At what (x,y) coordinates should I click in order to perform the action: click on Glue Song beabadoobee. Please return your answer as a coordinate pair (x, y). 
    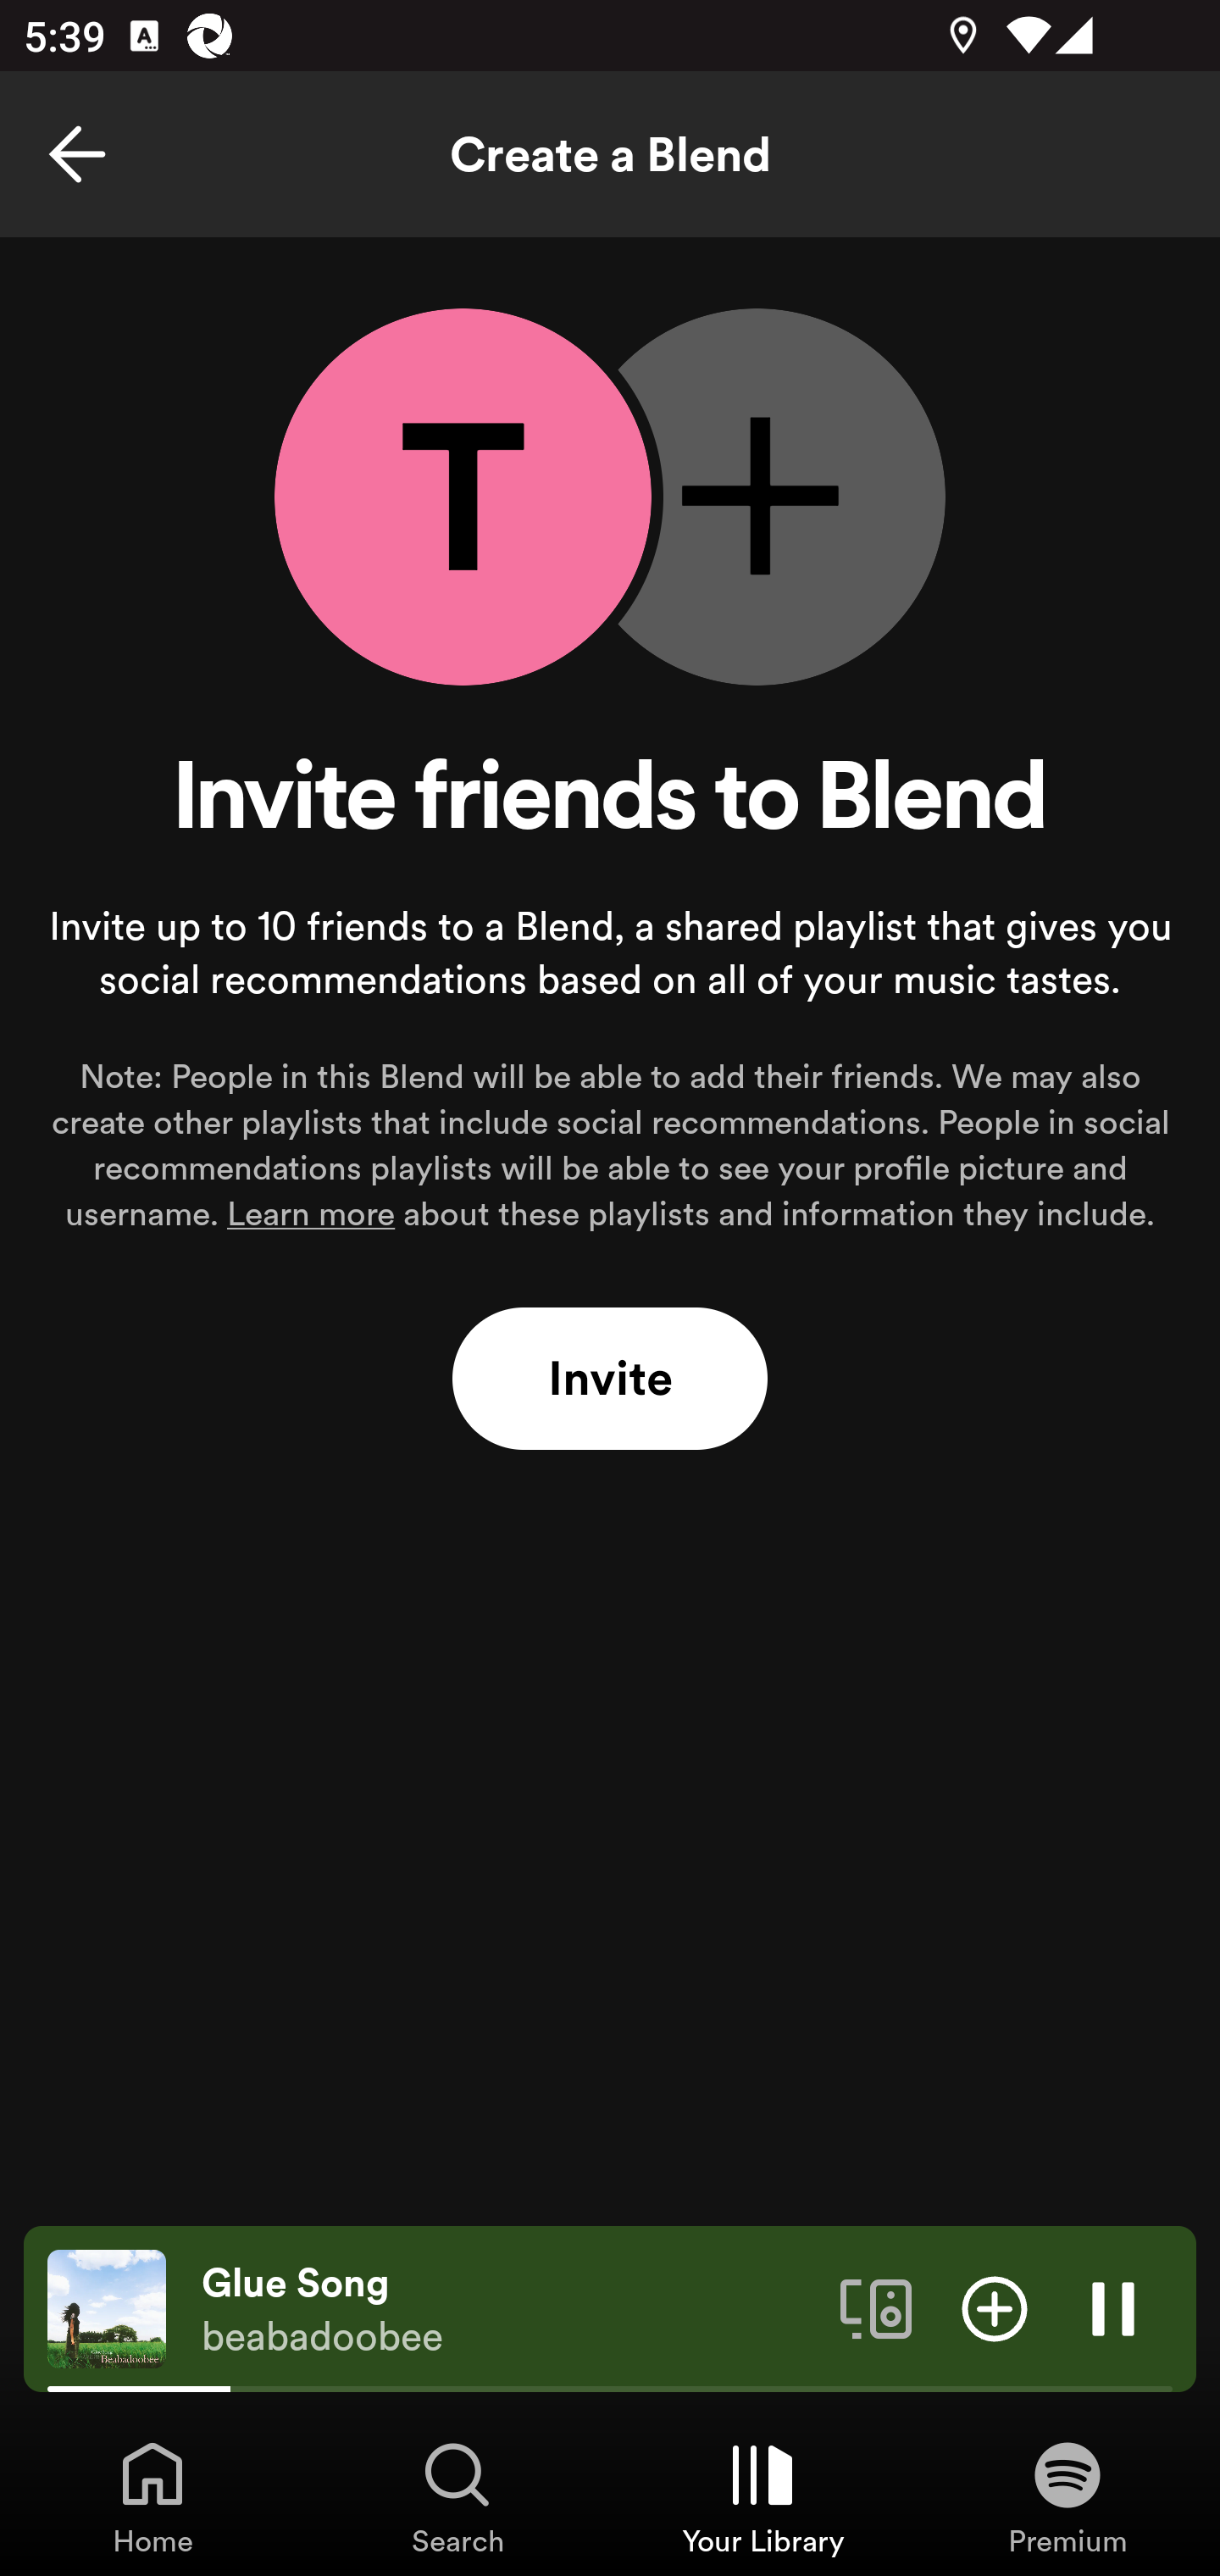
    Looking at the image, I should click on (508, 2309).